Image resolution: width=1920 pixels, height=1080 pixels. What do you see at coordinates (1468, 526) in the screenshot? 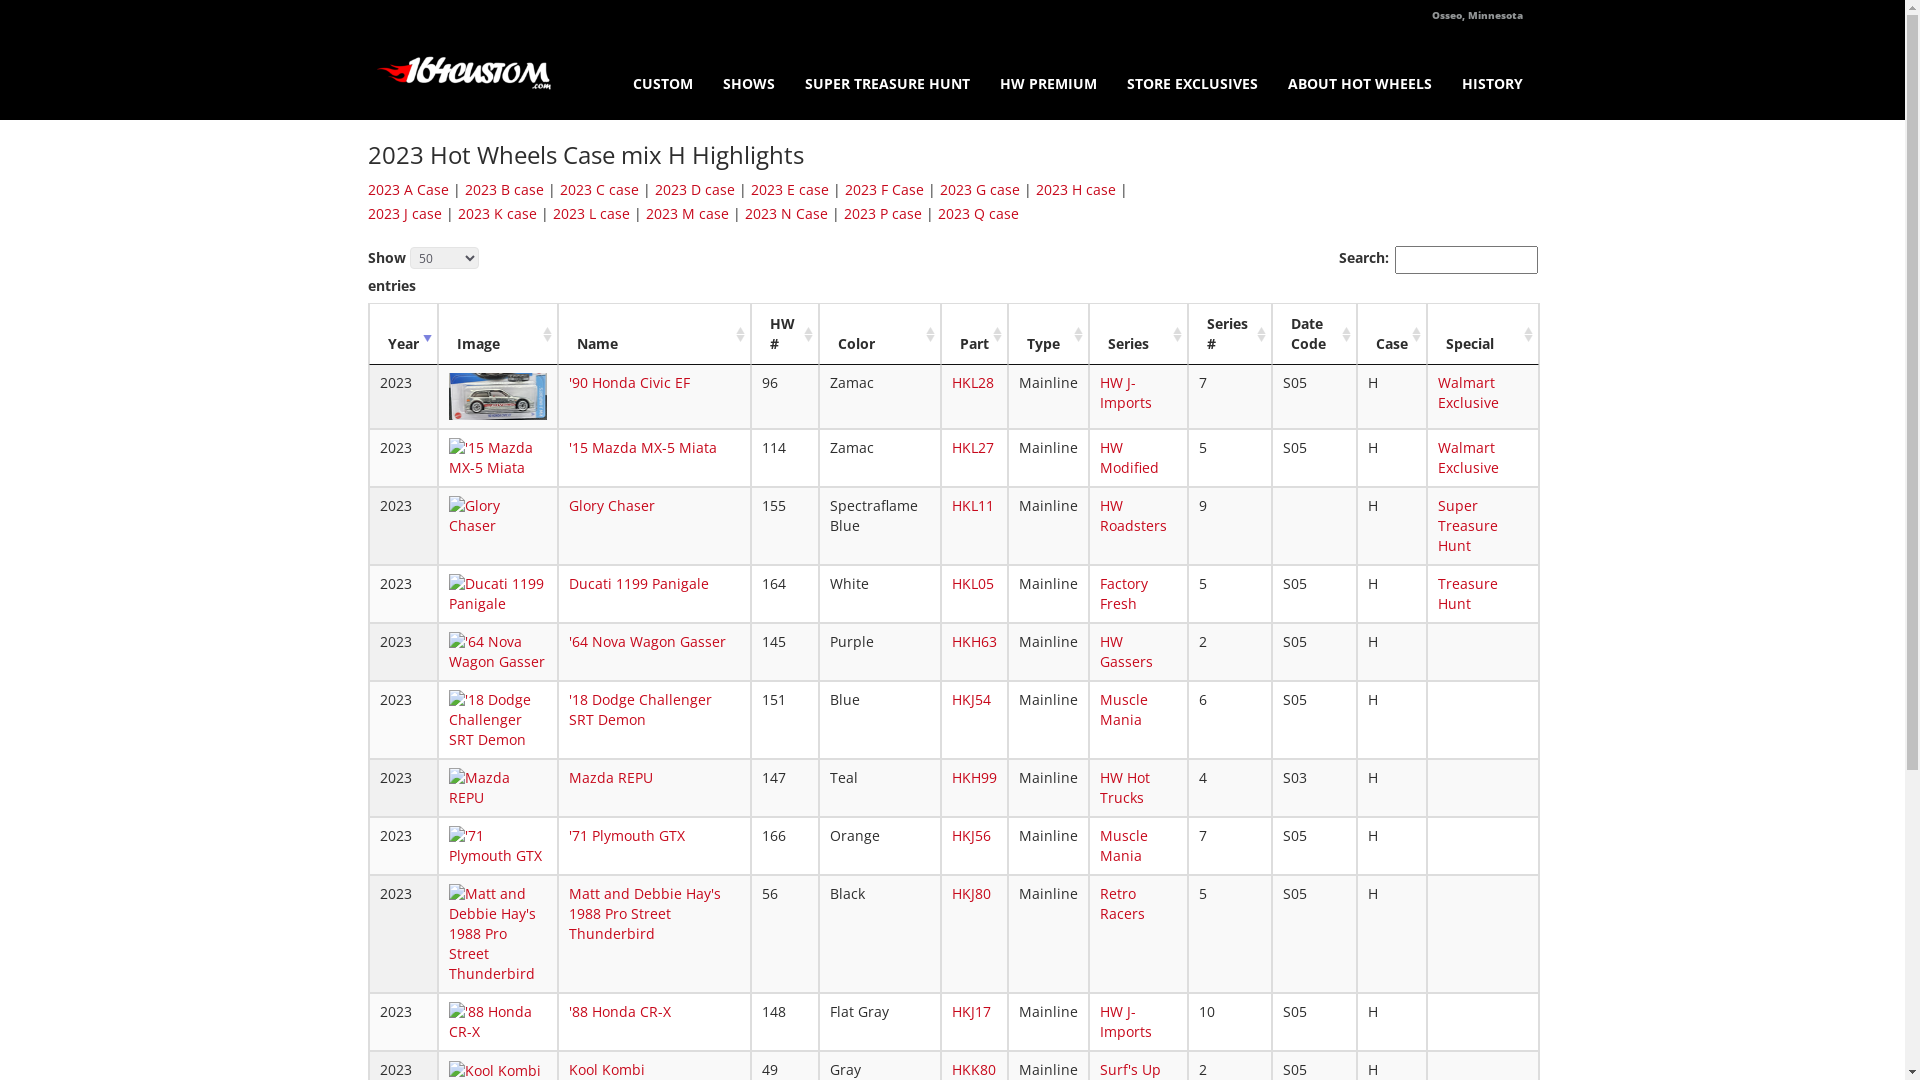
I see `Super Treasure Hunt` at bounding box center [1468, 526].